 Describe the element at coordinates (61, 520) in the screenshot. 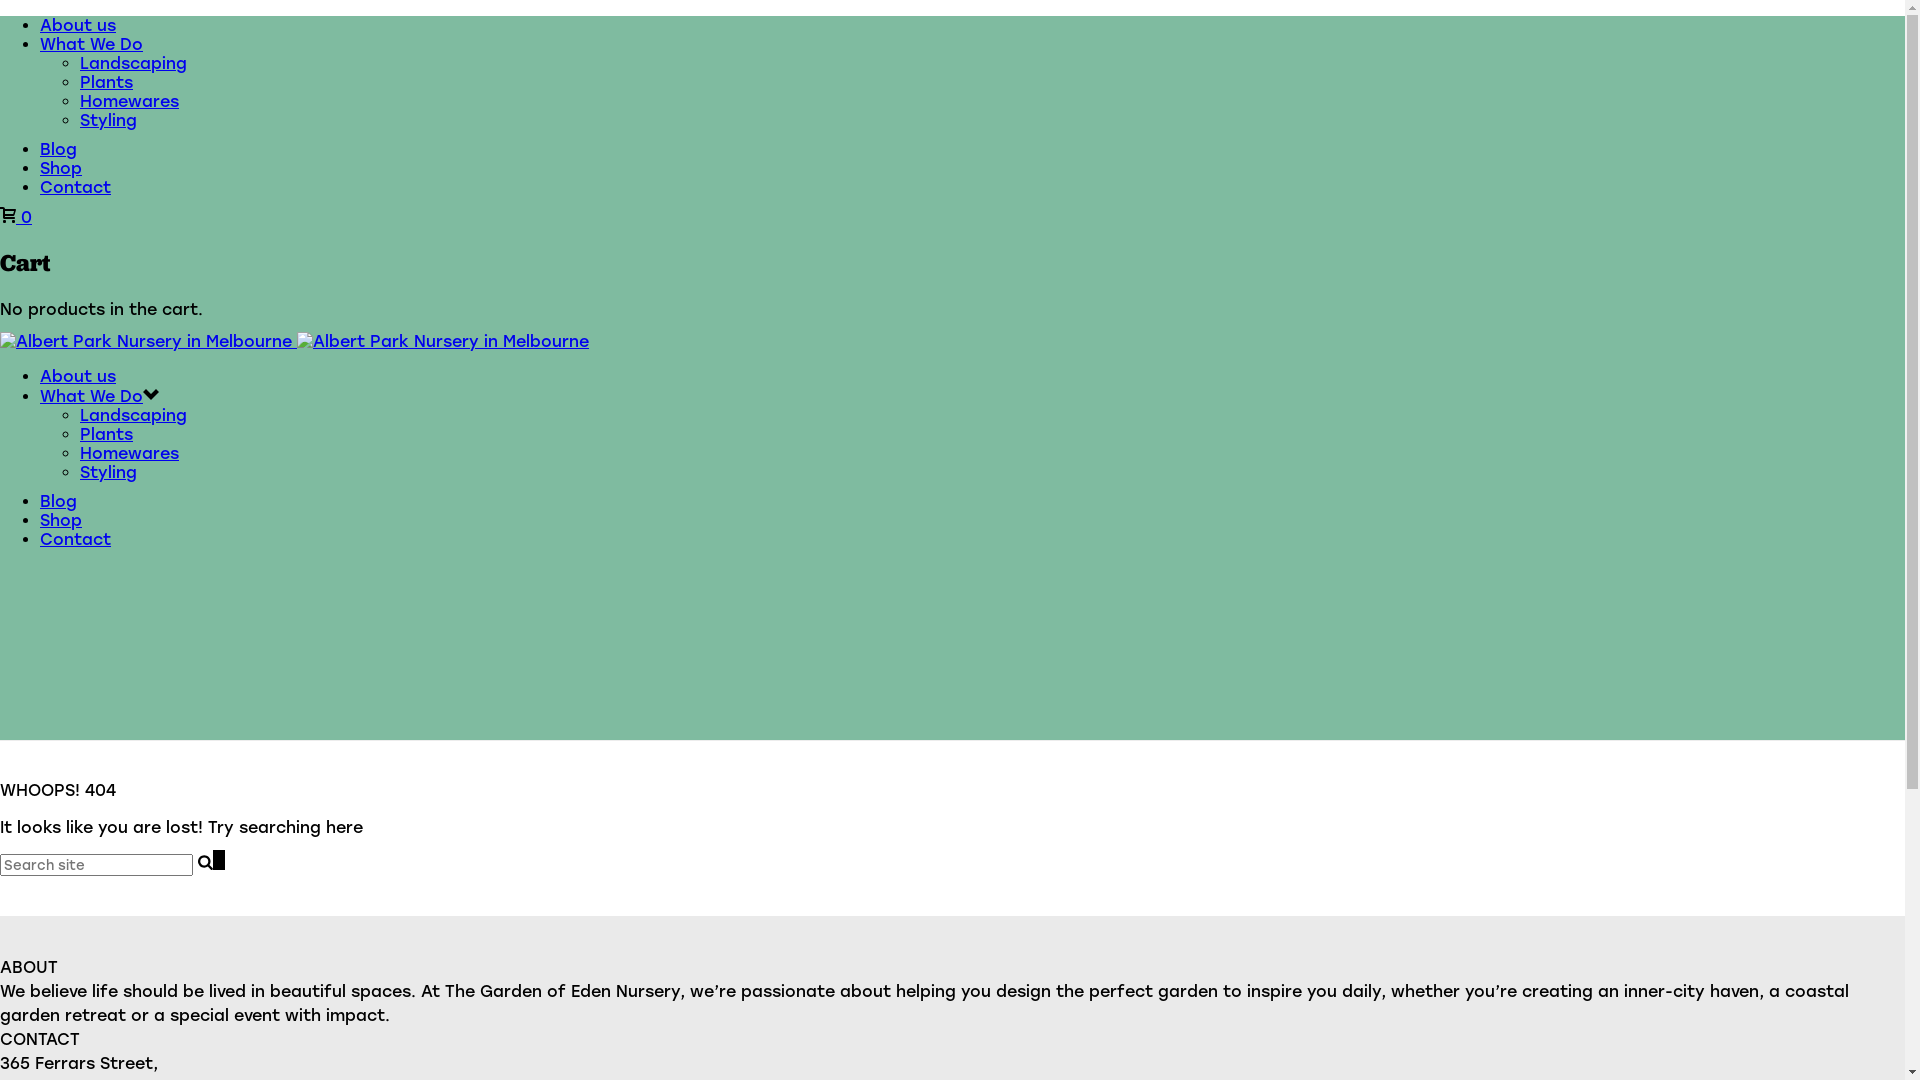

I see `Shop` at that location.